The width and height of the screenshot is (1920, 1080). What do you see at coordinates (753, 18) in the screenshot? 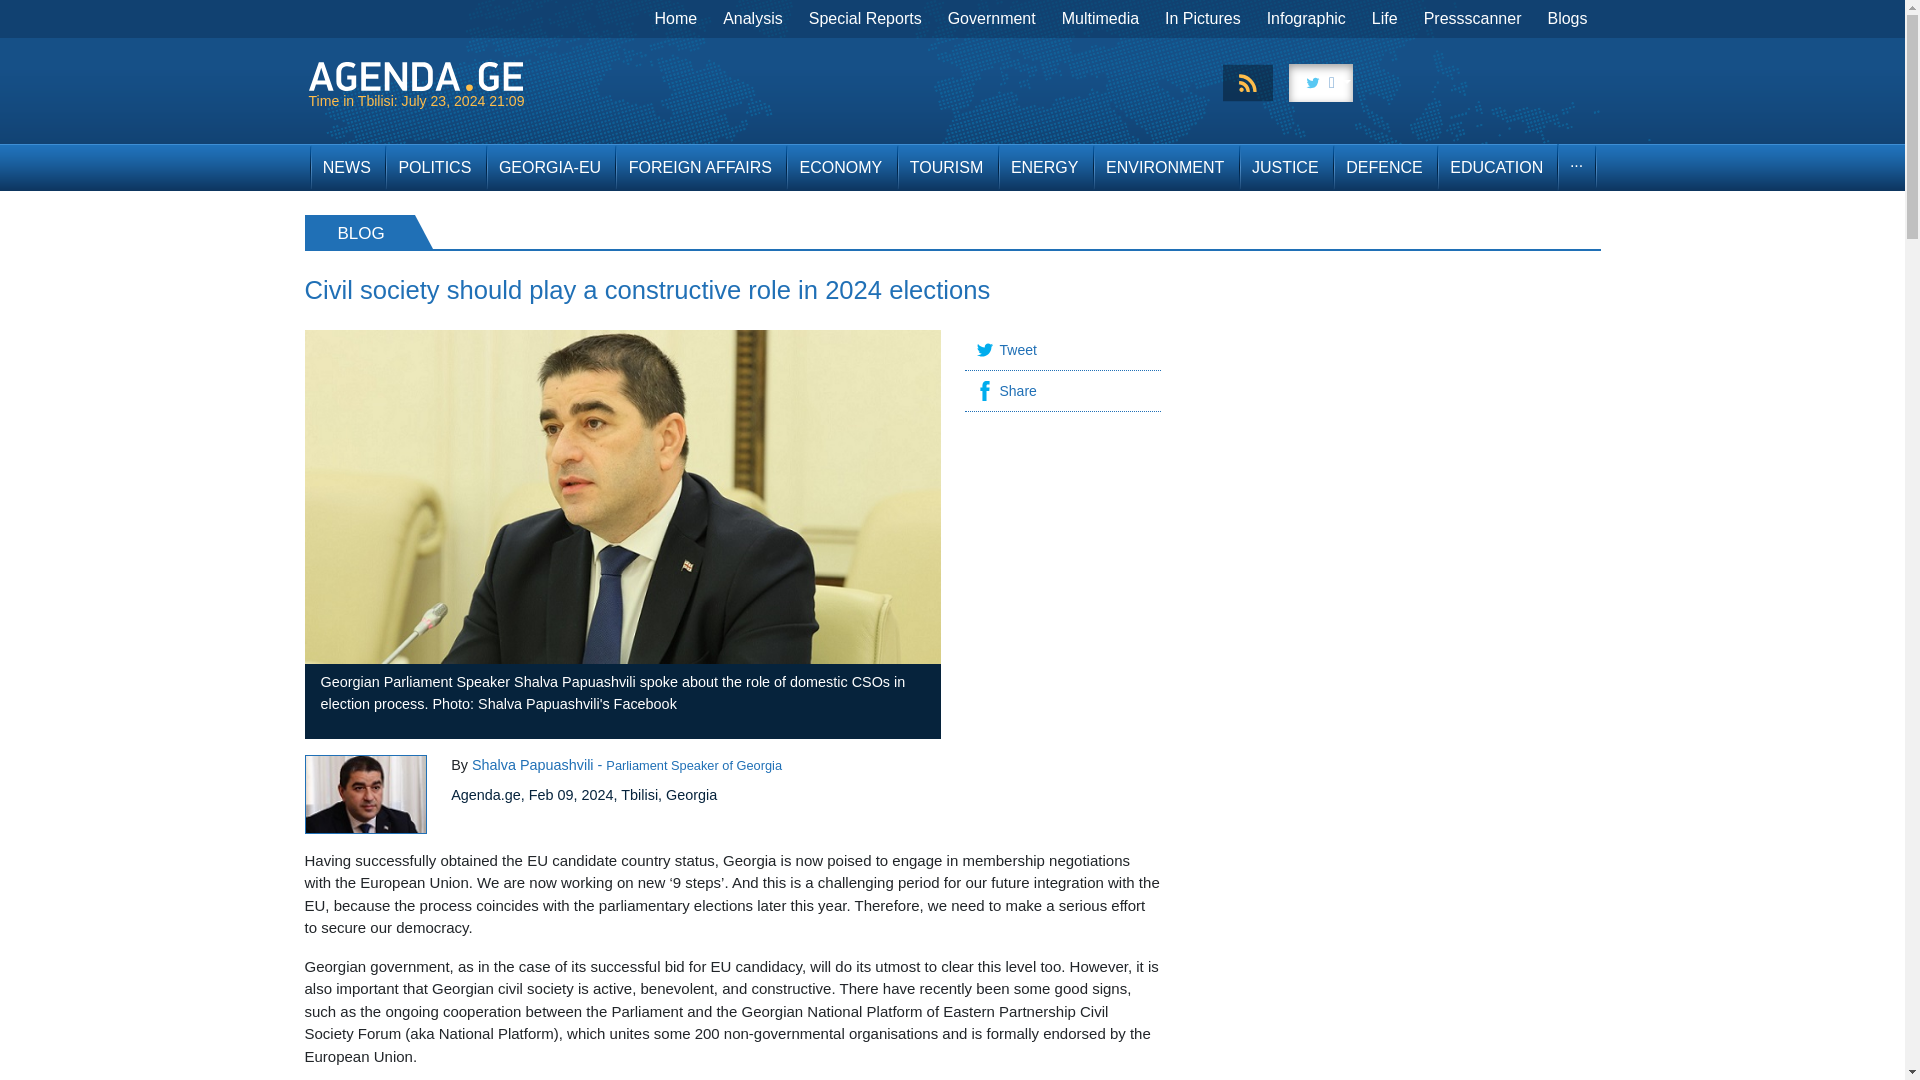
I see `Analysis` at bounding box center [753, 18].